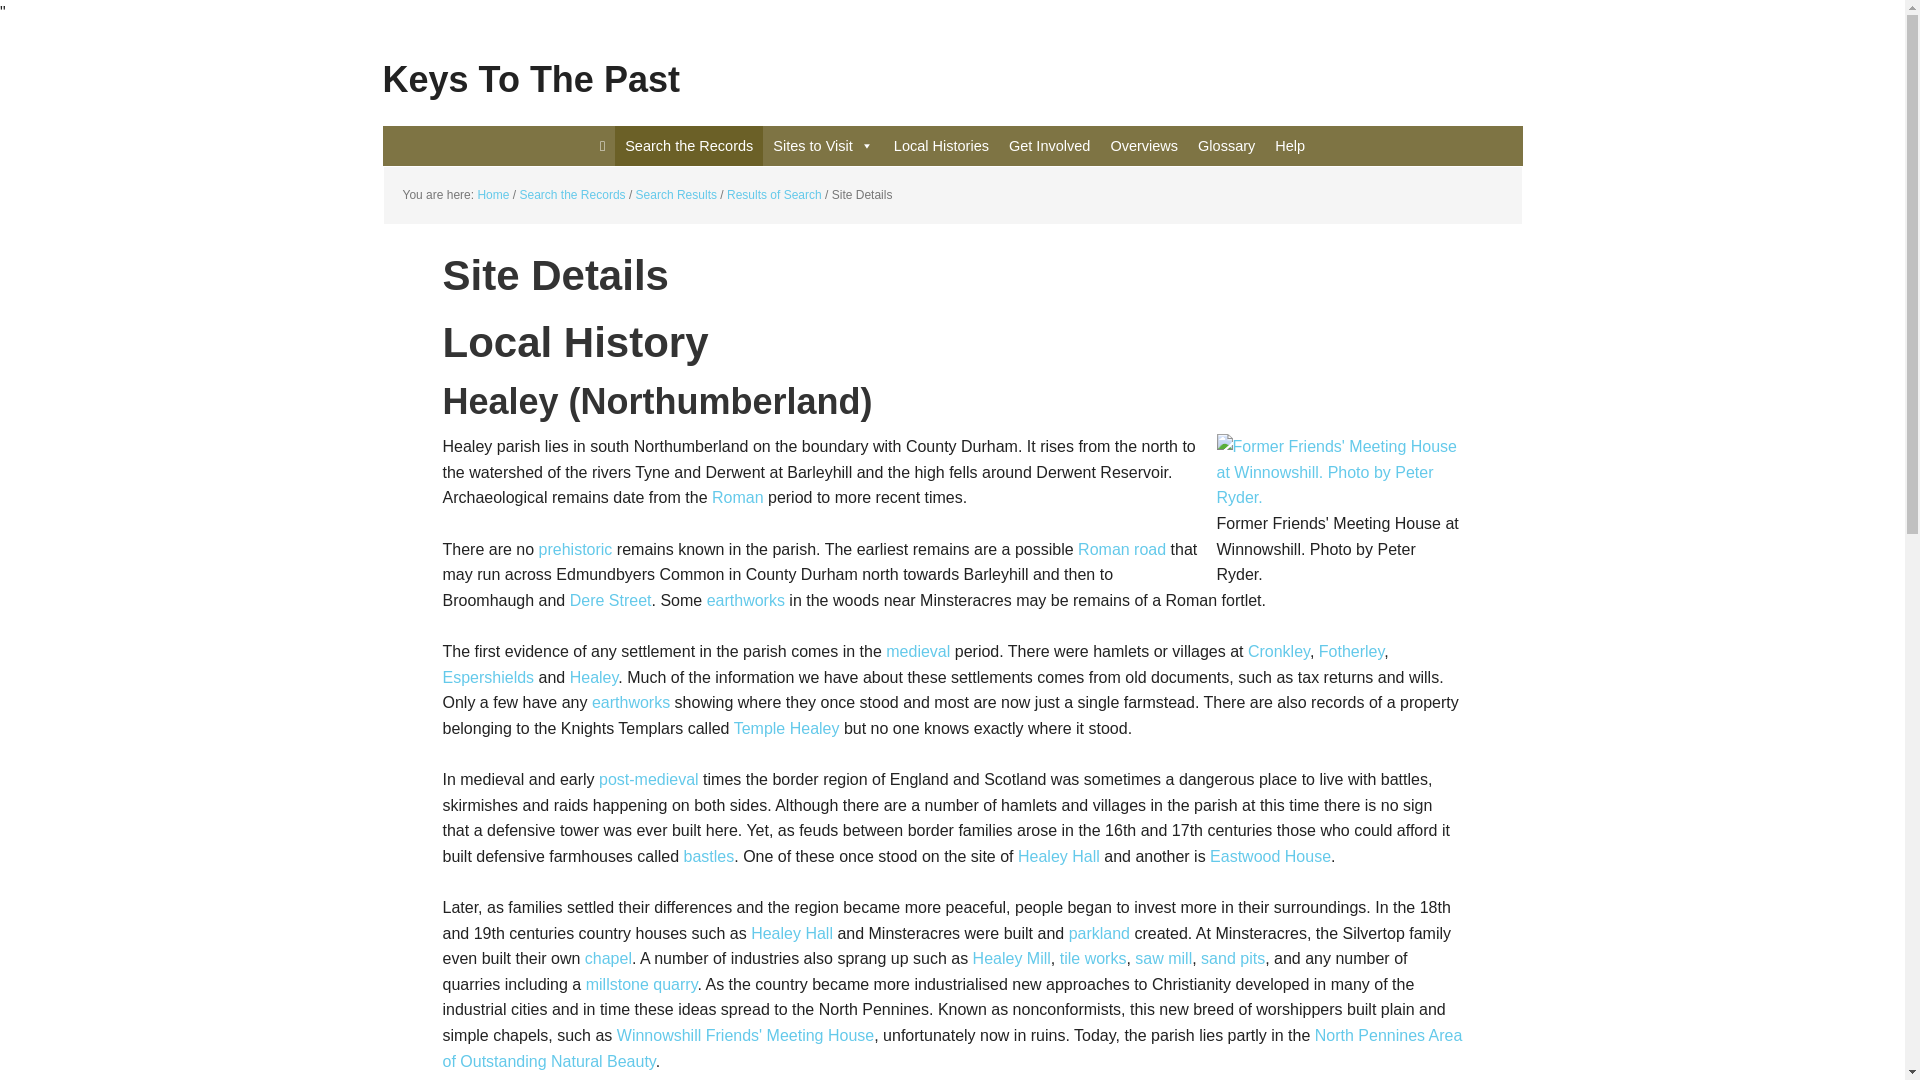  Describe the element at coordinates (952, 65) in the screenshot. I see `Keys To The Past` at that location.